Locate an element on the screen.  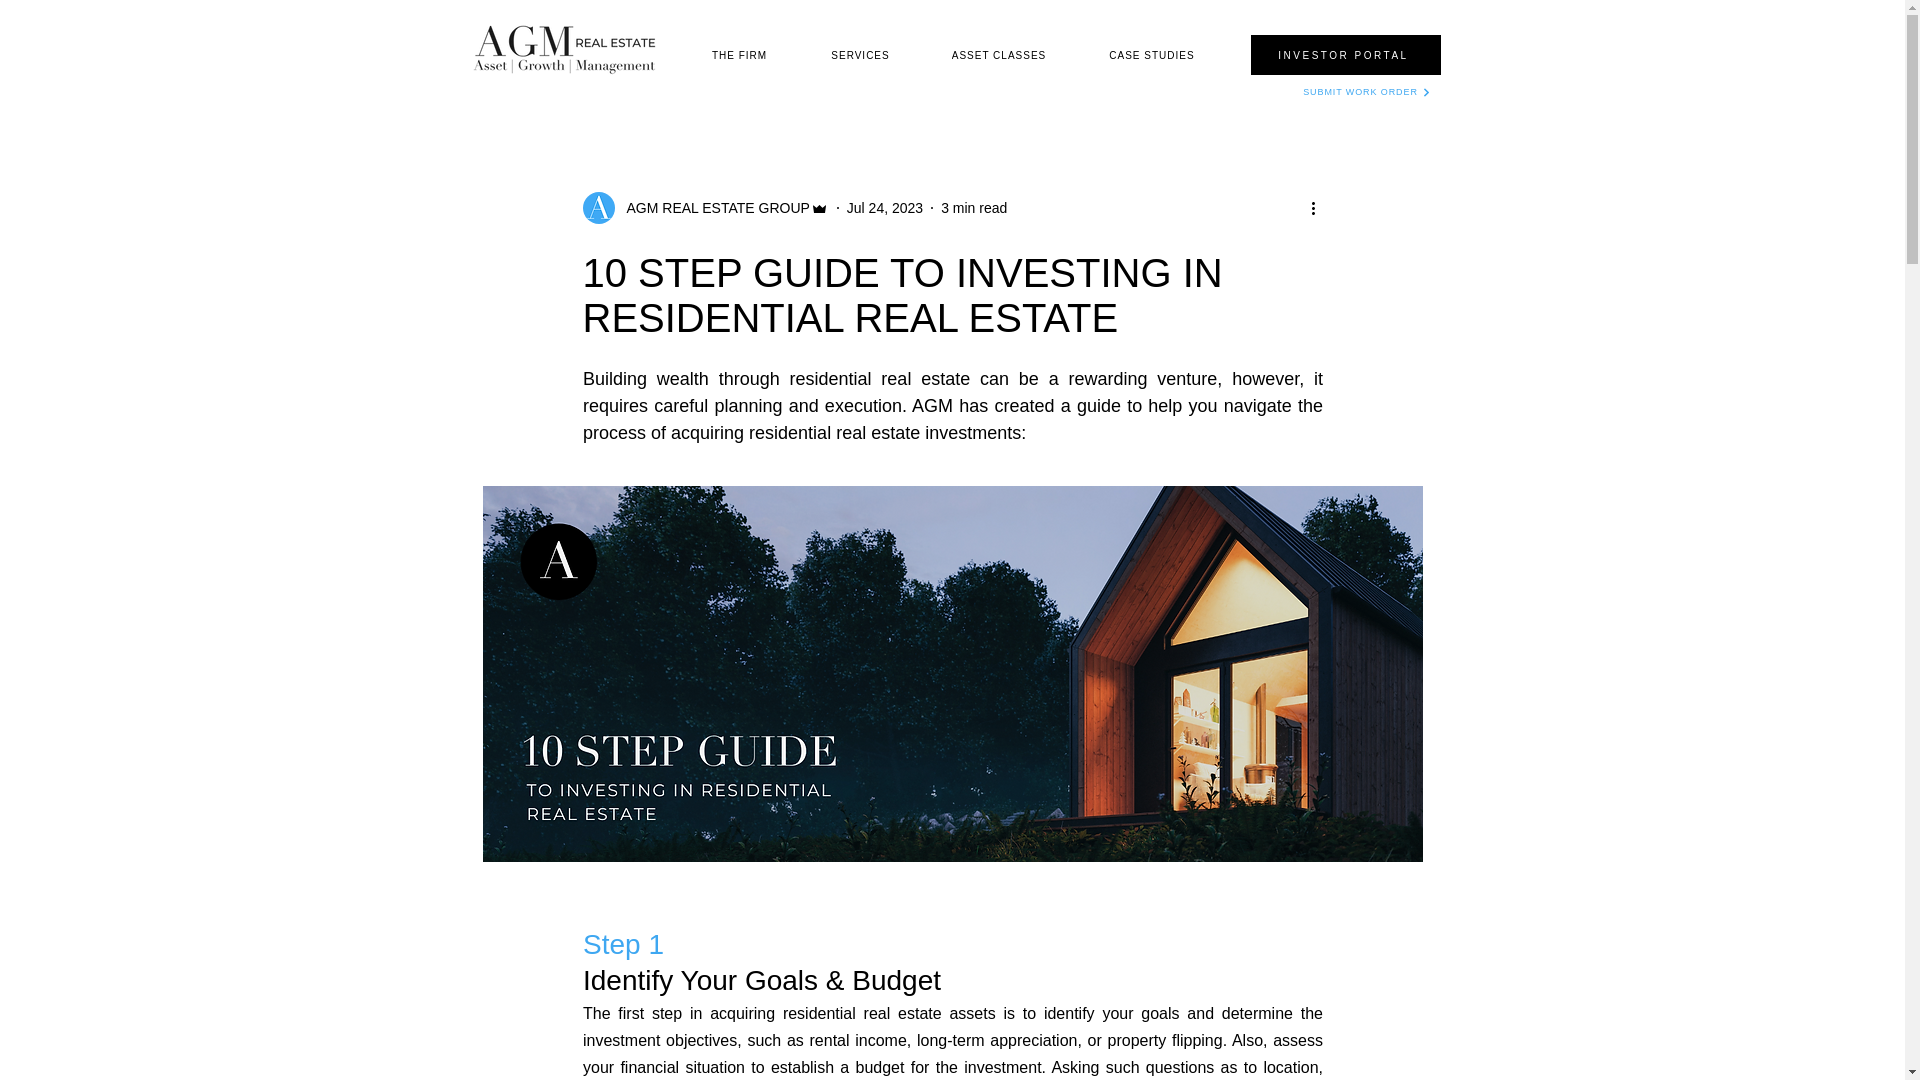
3 min read is located at coordinates (973, 208).